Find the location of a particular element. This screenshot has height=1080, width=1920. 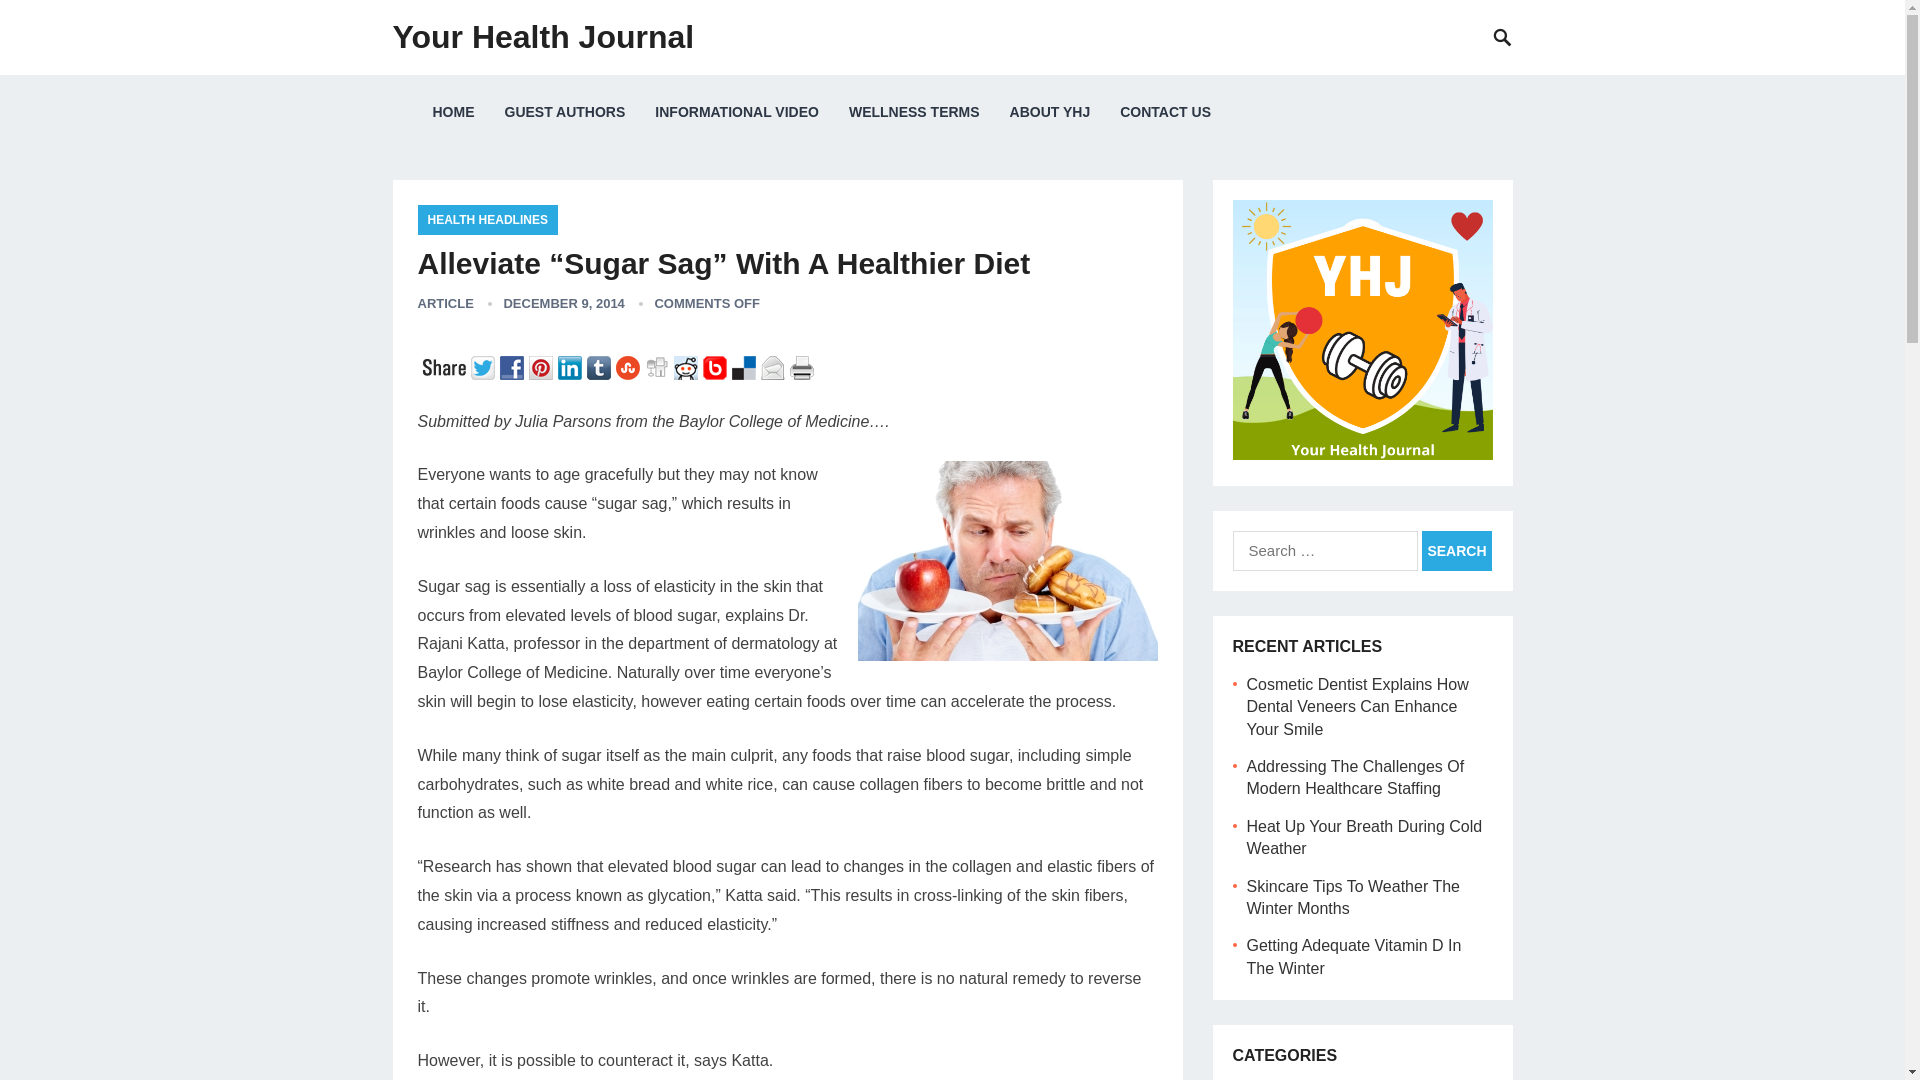

Email is located at coordinates (774, 366).